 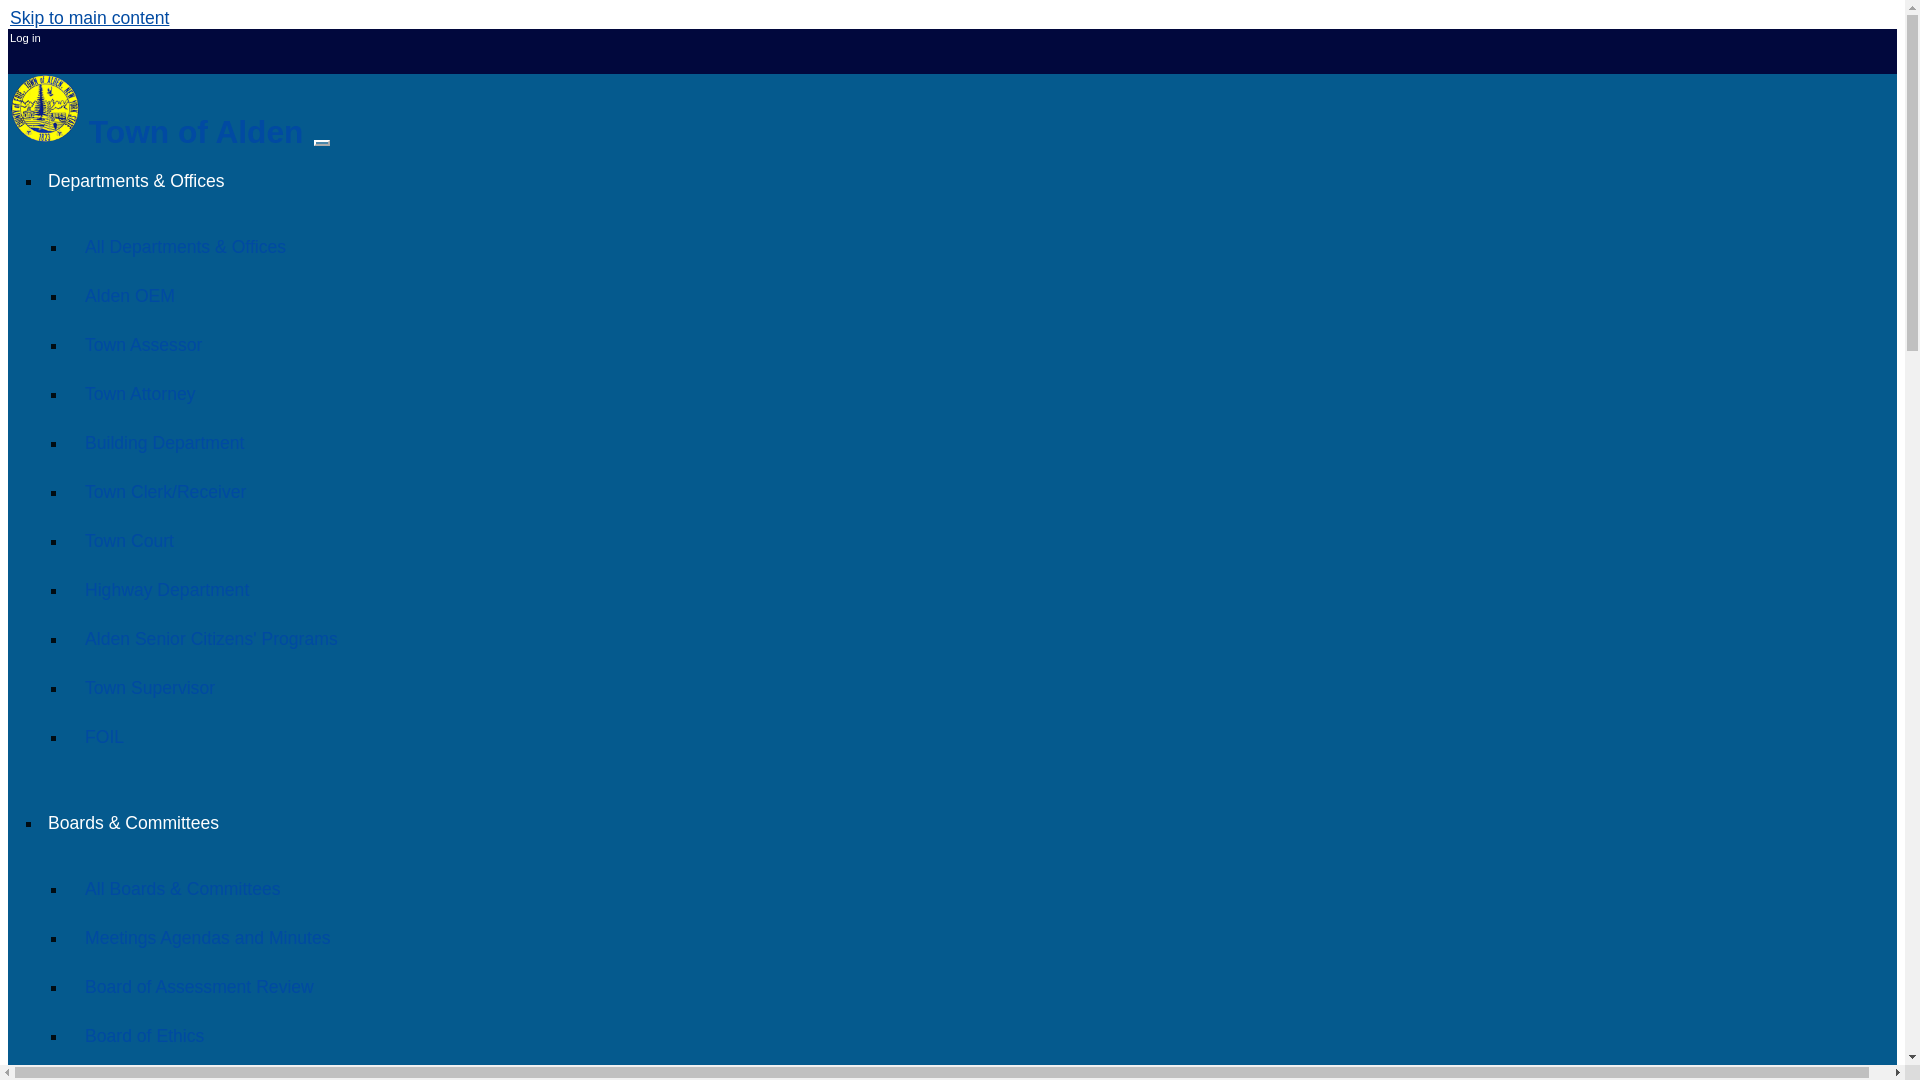 I want to click on Town of Alden, so click(x=160, y=132).